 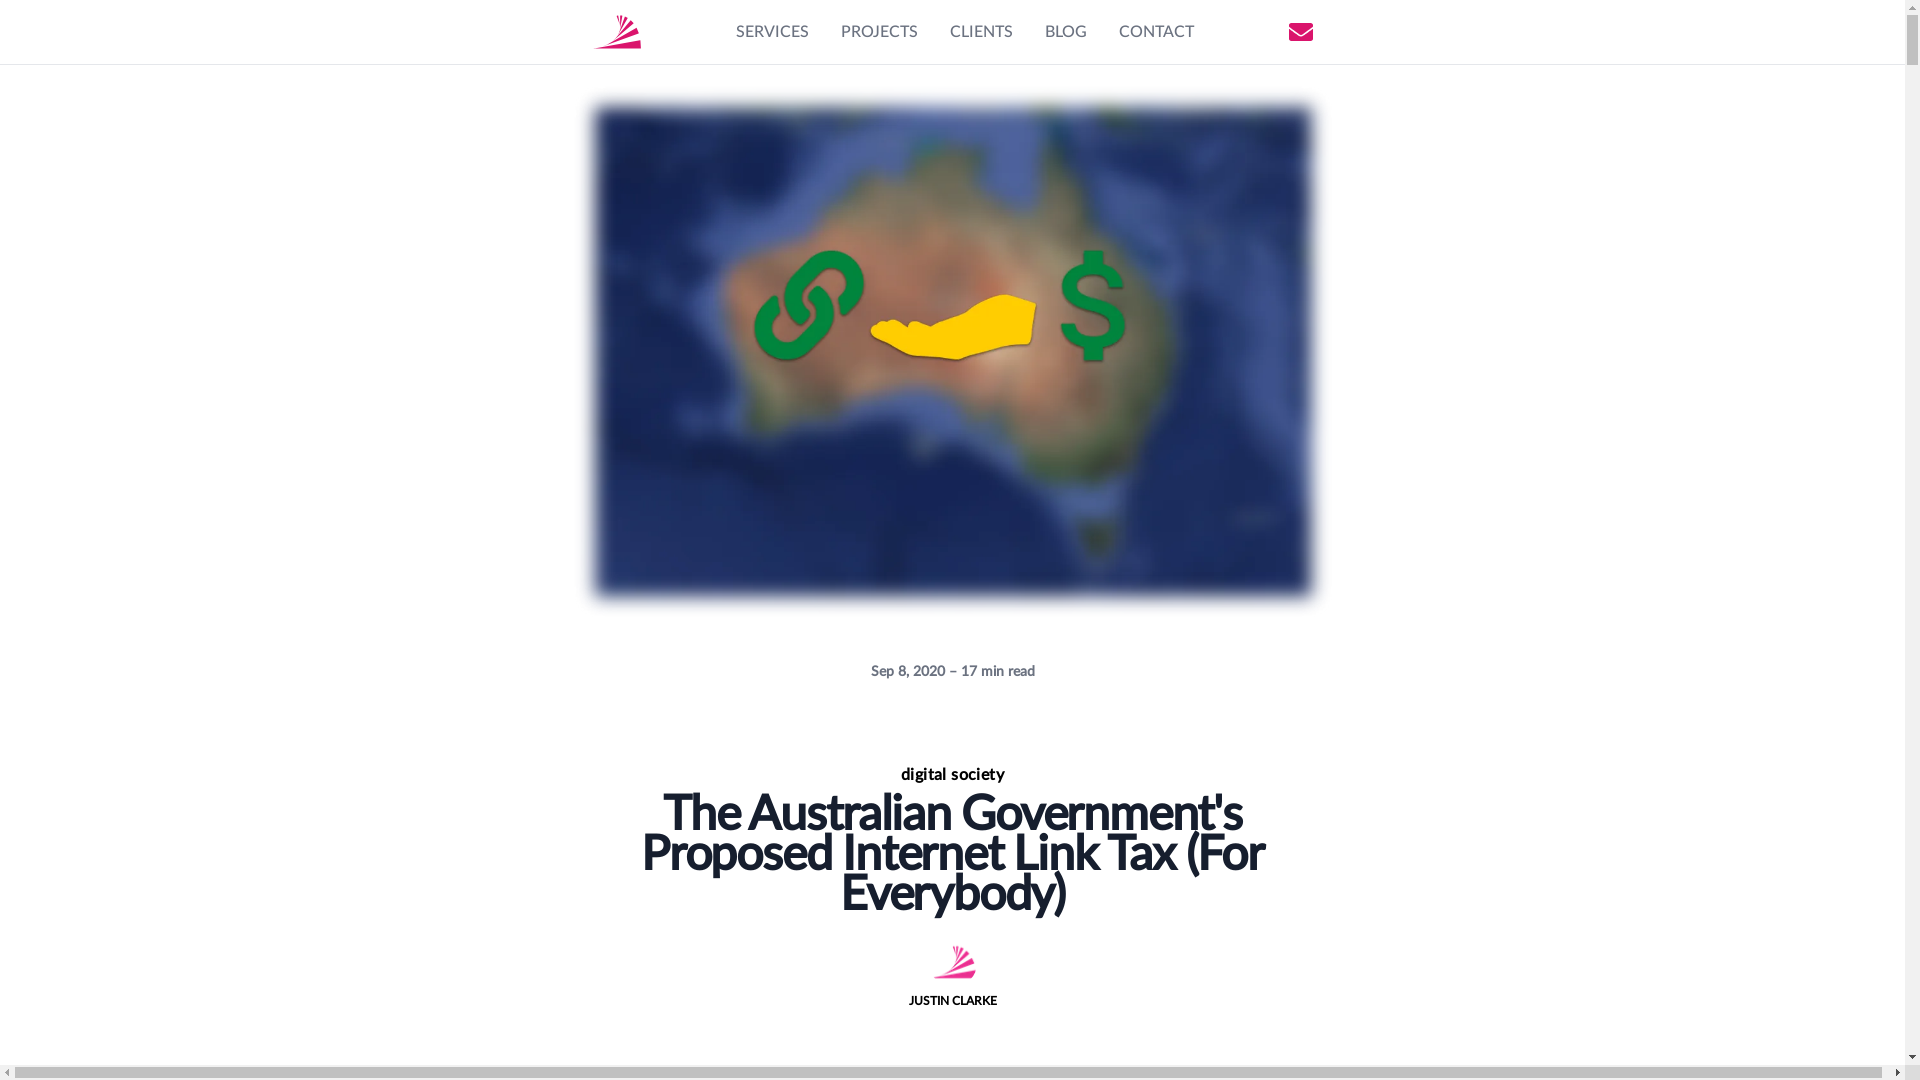 What do you see at coordinates (1300, 32) in the screenshot?
I see `Email us` at bounding box center [1300, 32].